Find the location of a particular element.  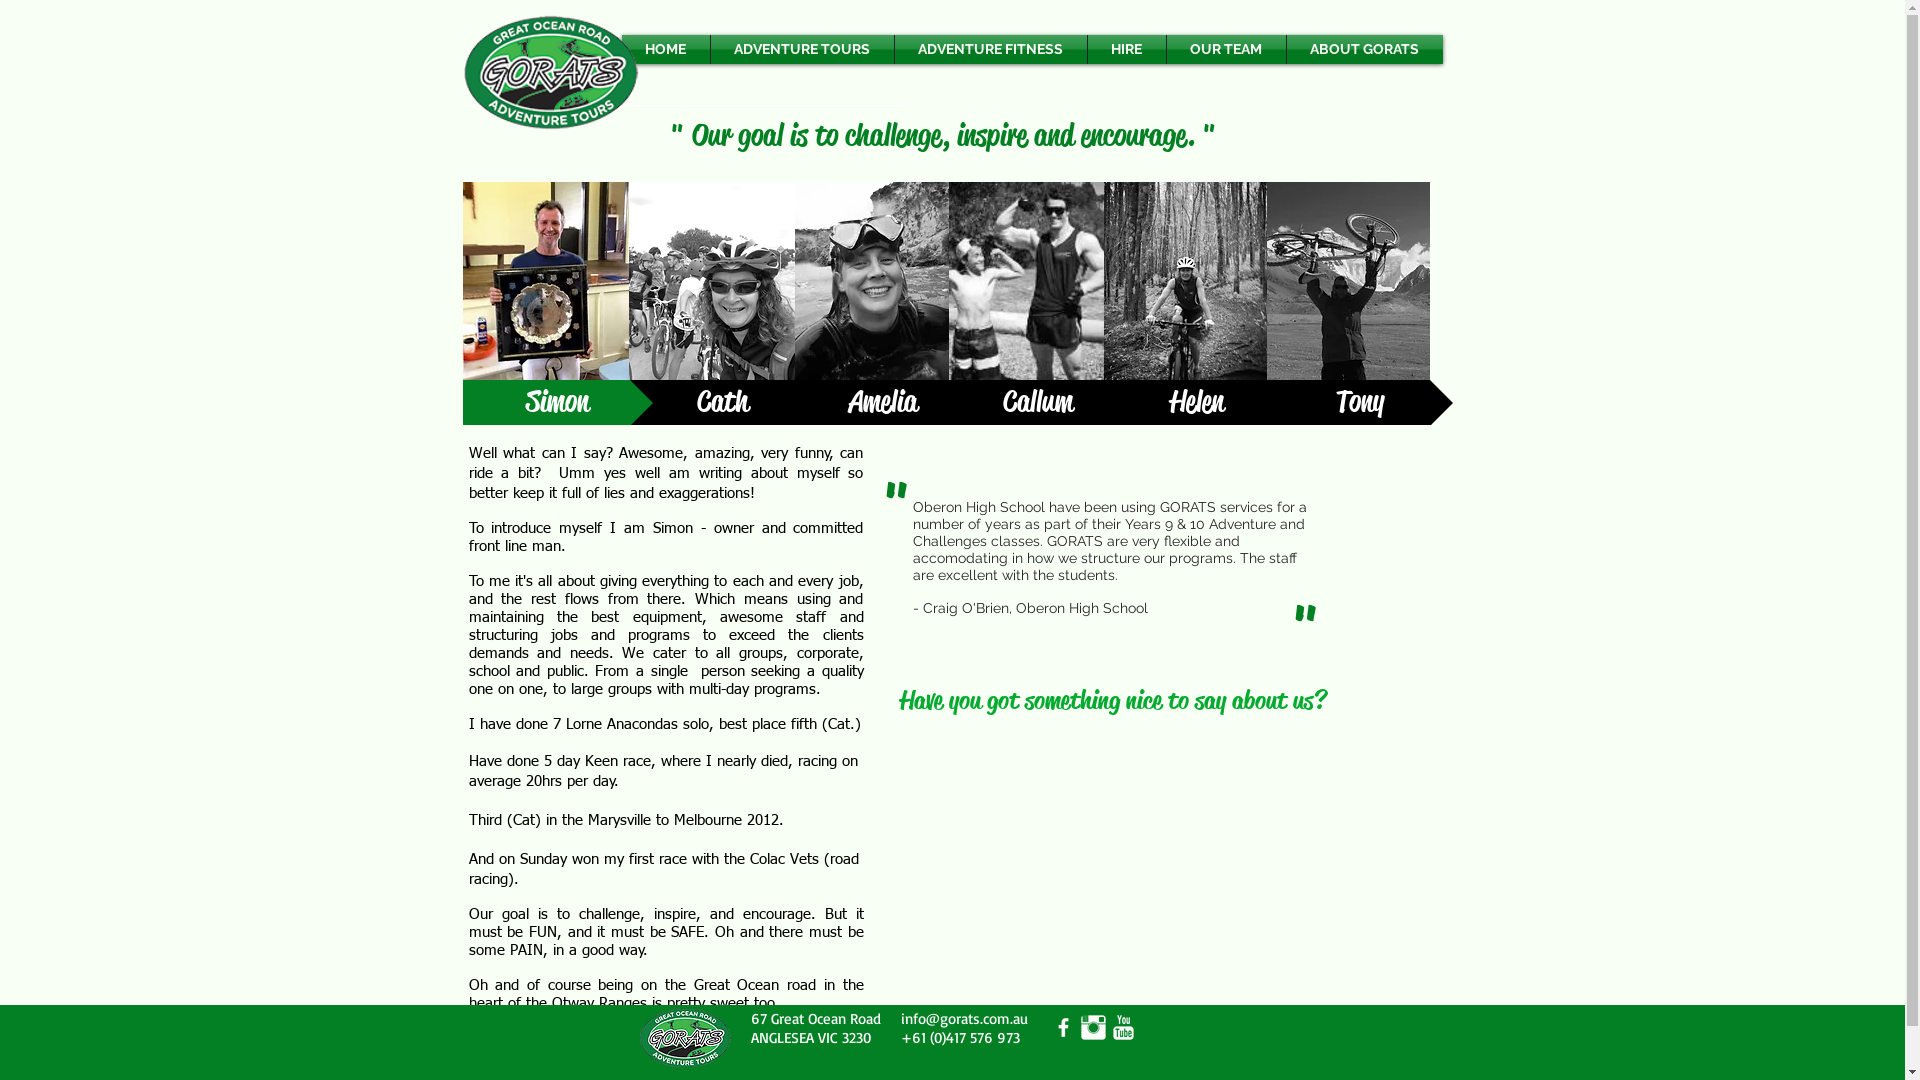

logo.png is located at coordinates (685, 1038).